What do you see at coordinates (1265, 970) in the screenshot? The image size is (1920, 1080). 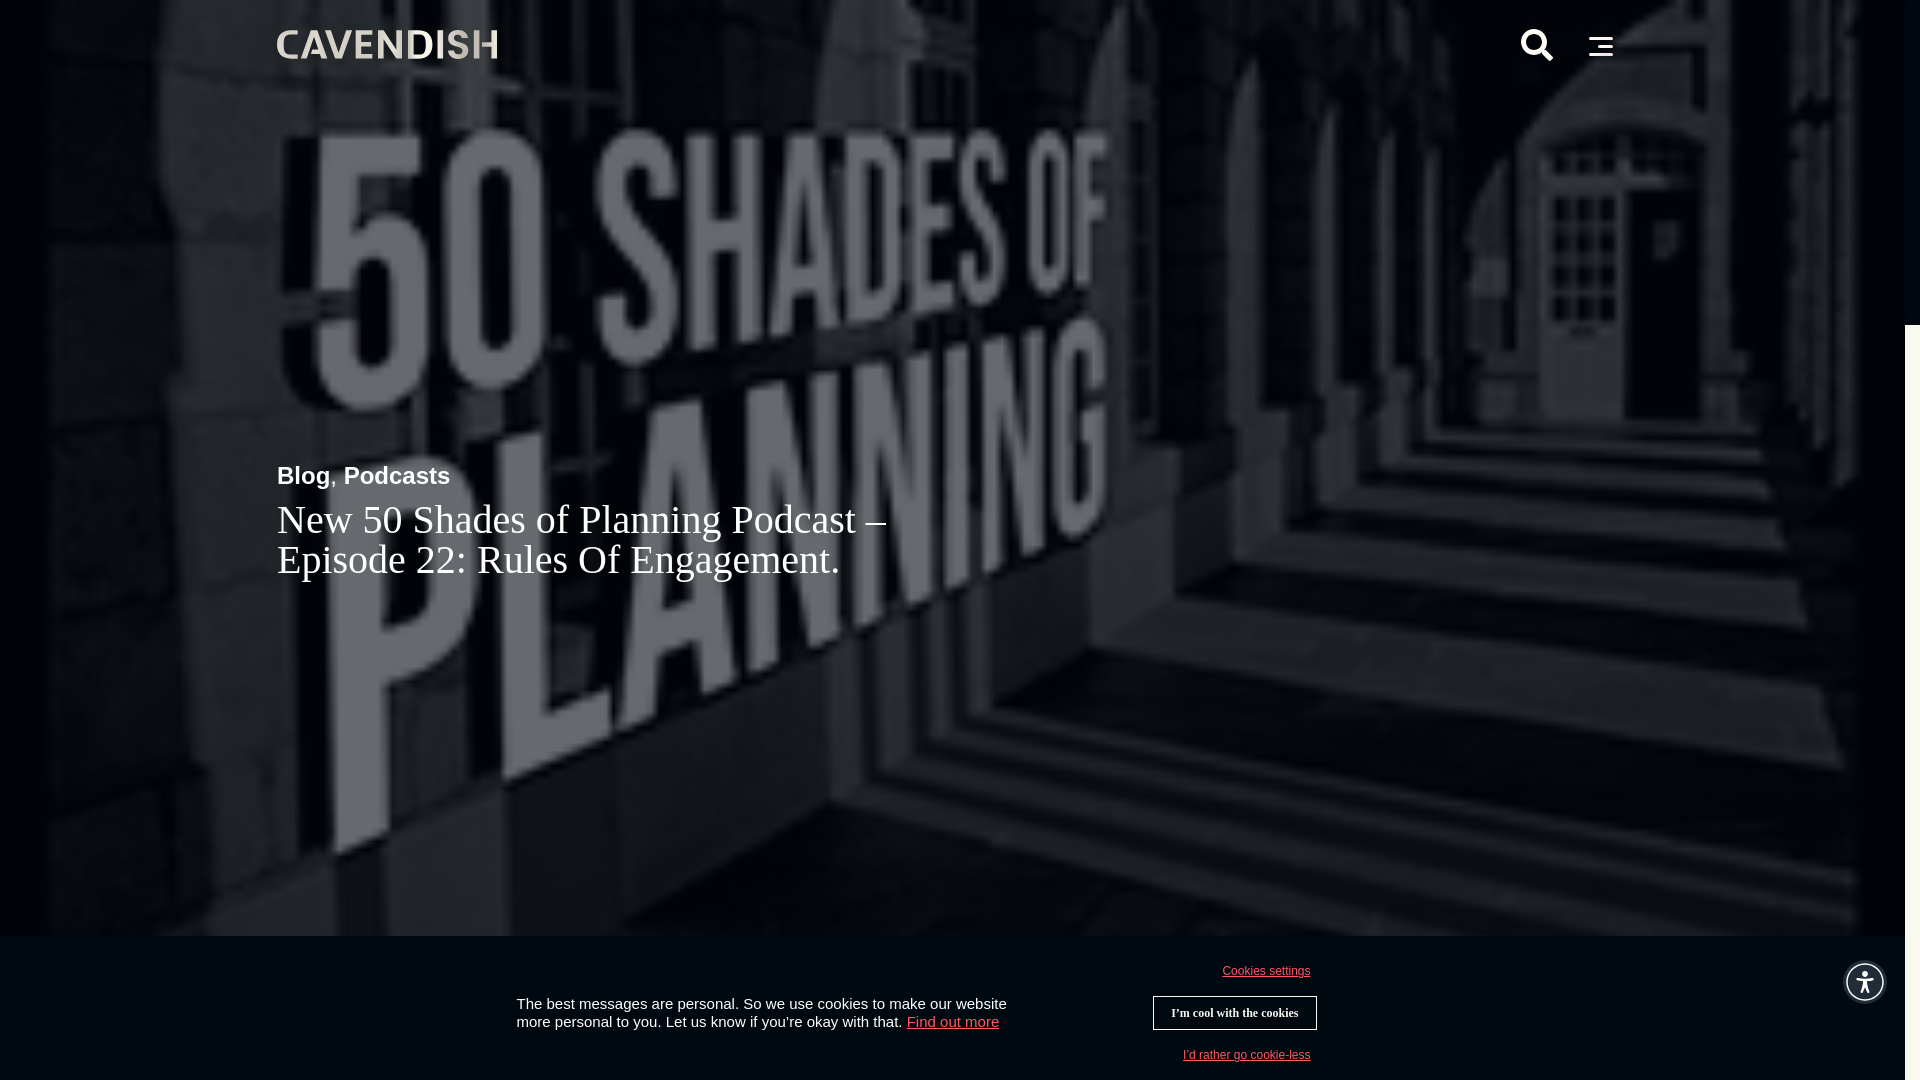 I see `Cookies settings` at bounding box center [1265, 970].